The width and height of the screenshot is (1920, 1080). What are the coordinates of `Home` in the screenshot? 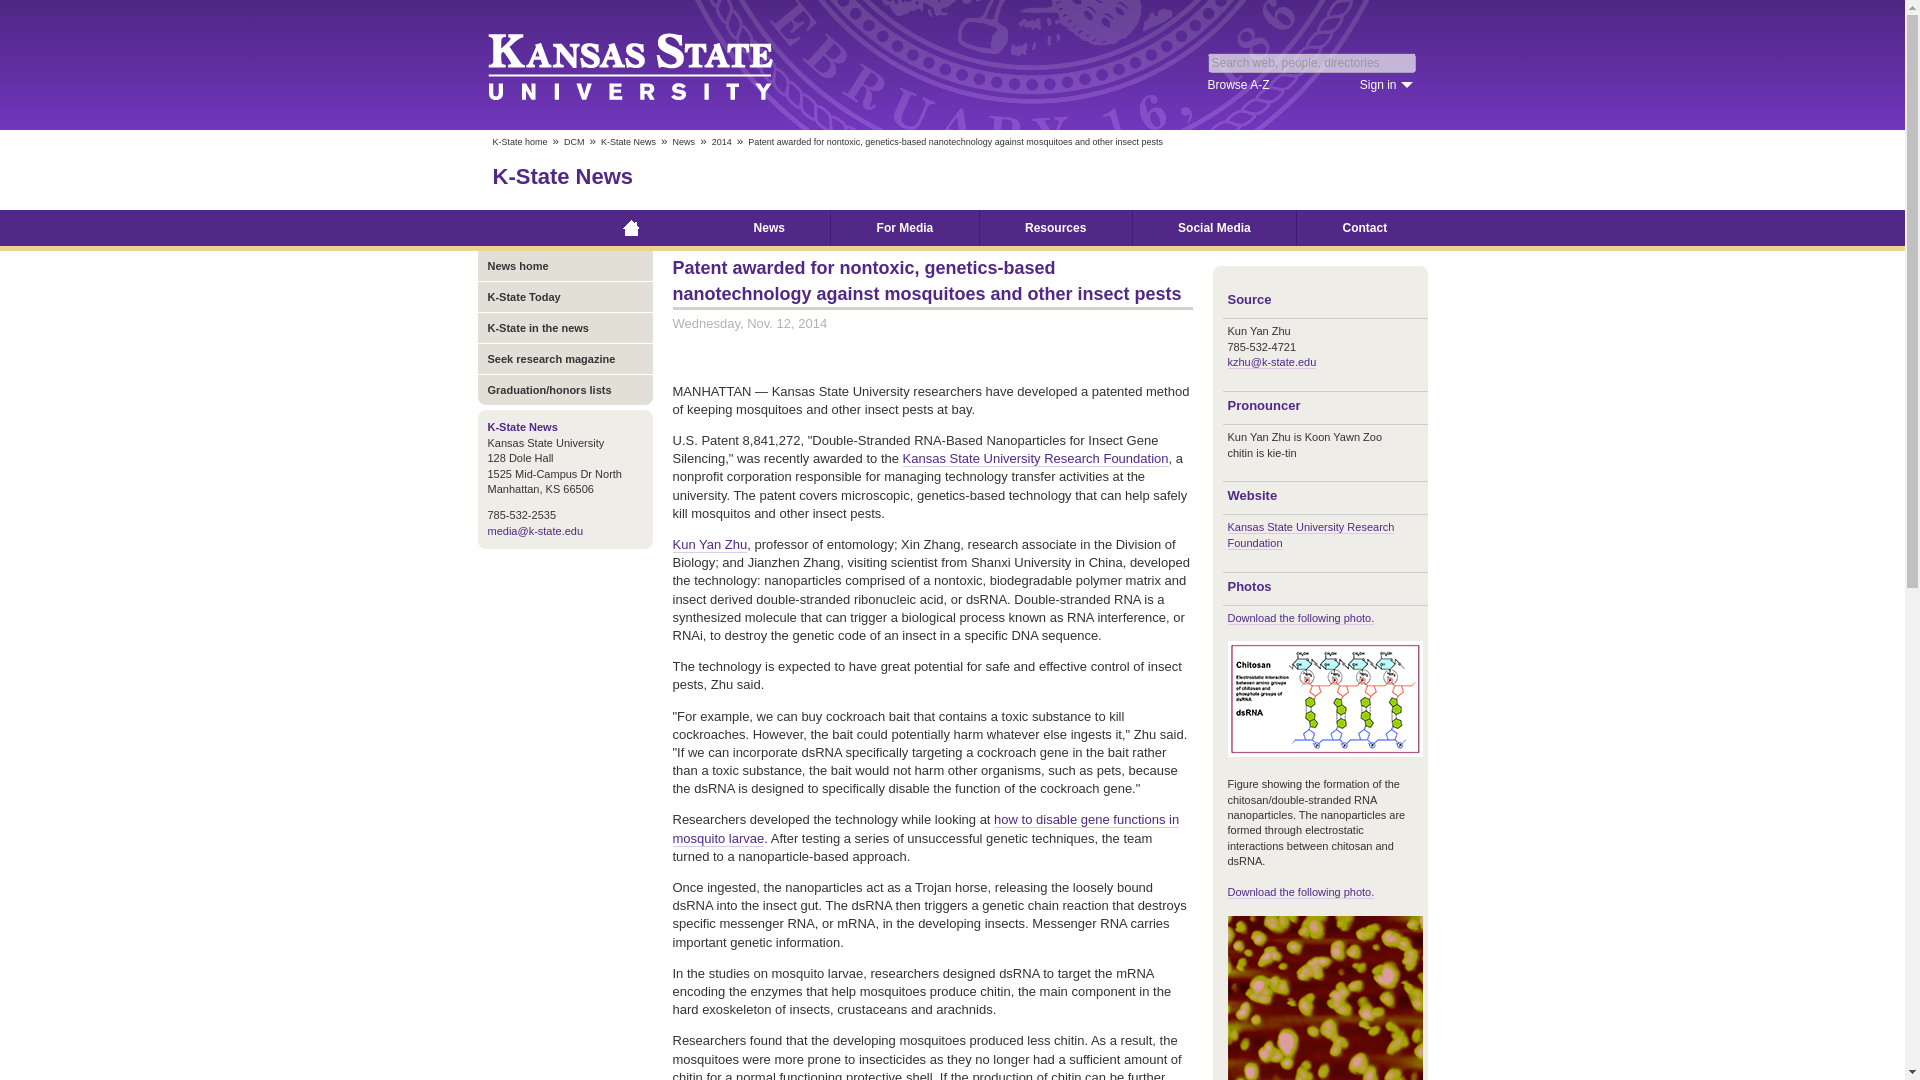 It's located at (632, 228).